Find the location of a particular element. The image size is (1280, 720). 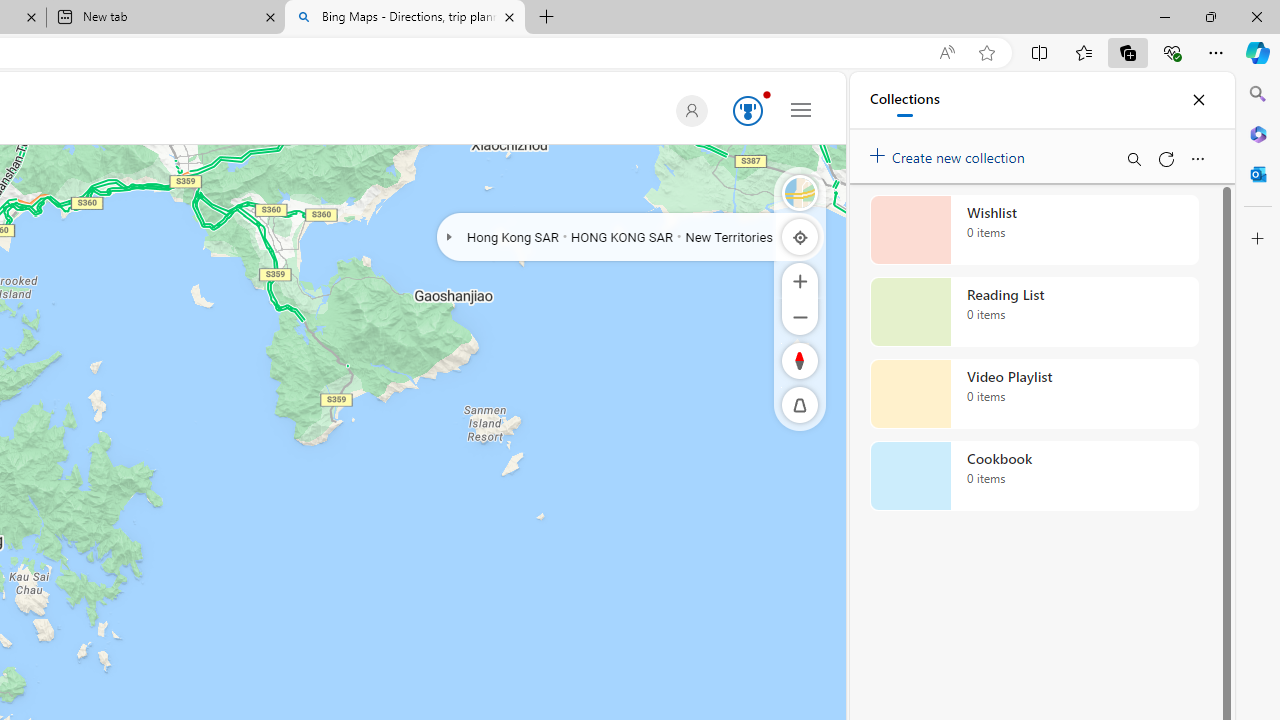

Default Profile Picture is located at coordinates (688, 110).